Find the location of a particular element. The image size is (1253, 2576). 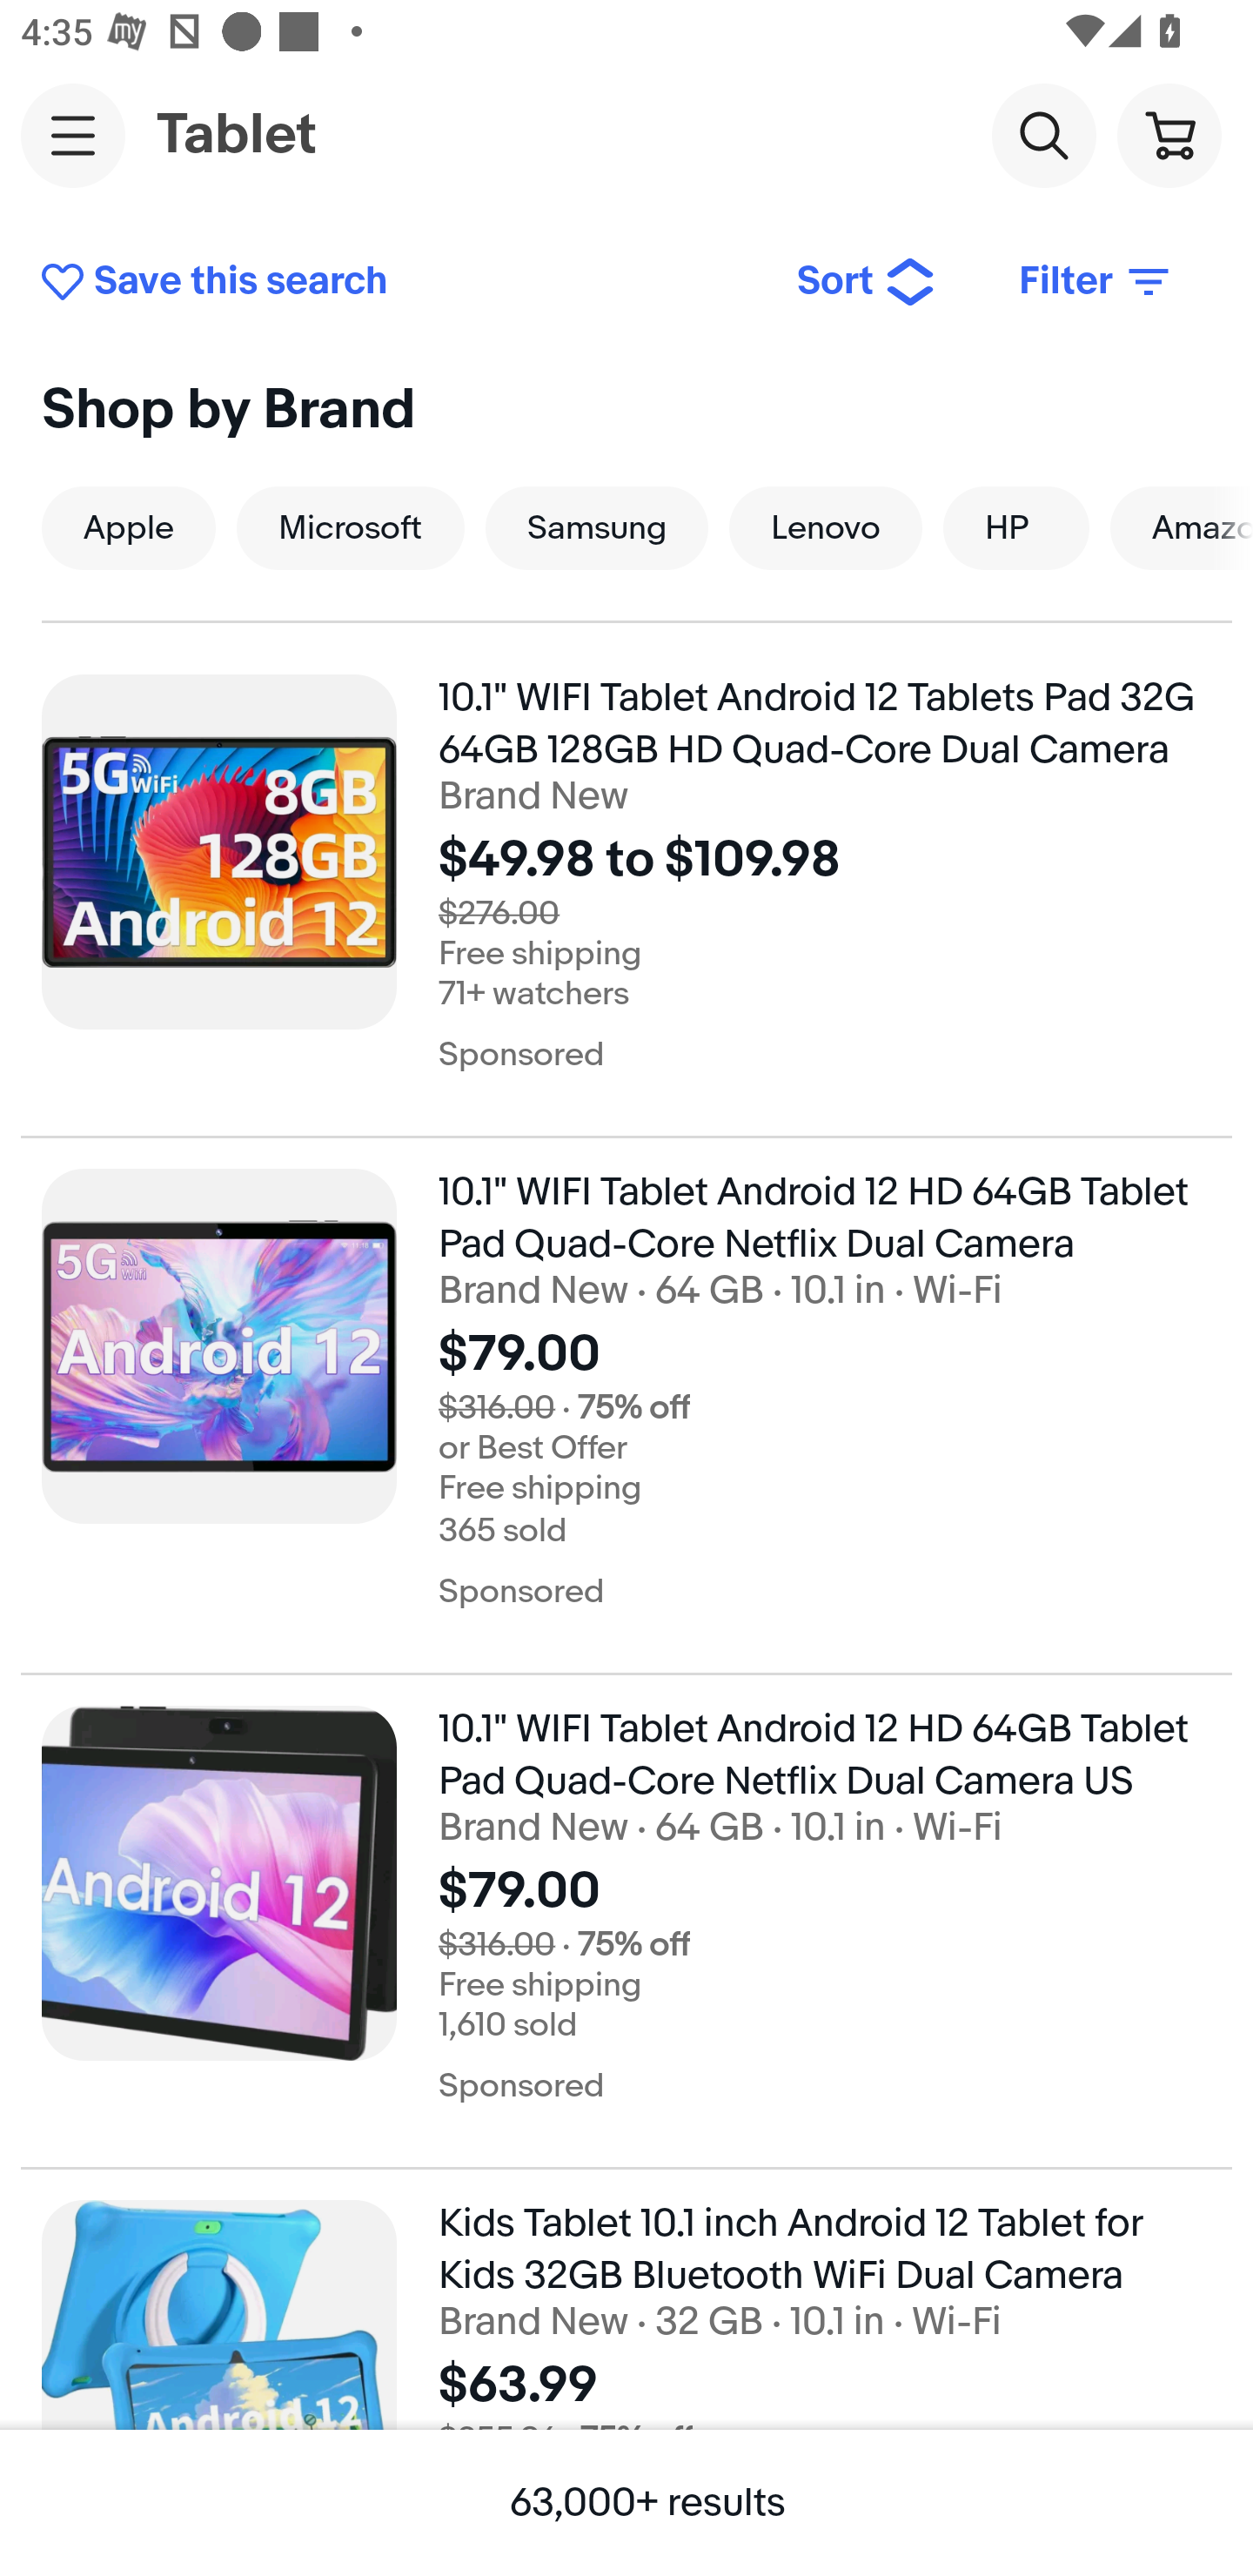

Main navigation, open is located at coordinates (73, 135).